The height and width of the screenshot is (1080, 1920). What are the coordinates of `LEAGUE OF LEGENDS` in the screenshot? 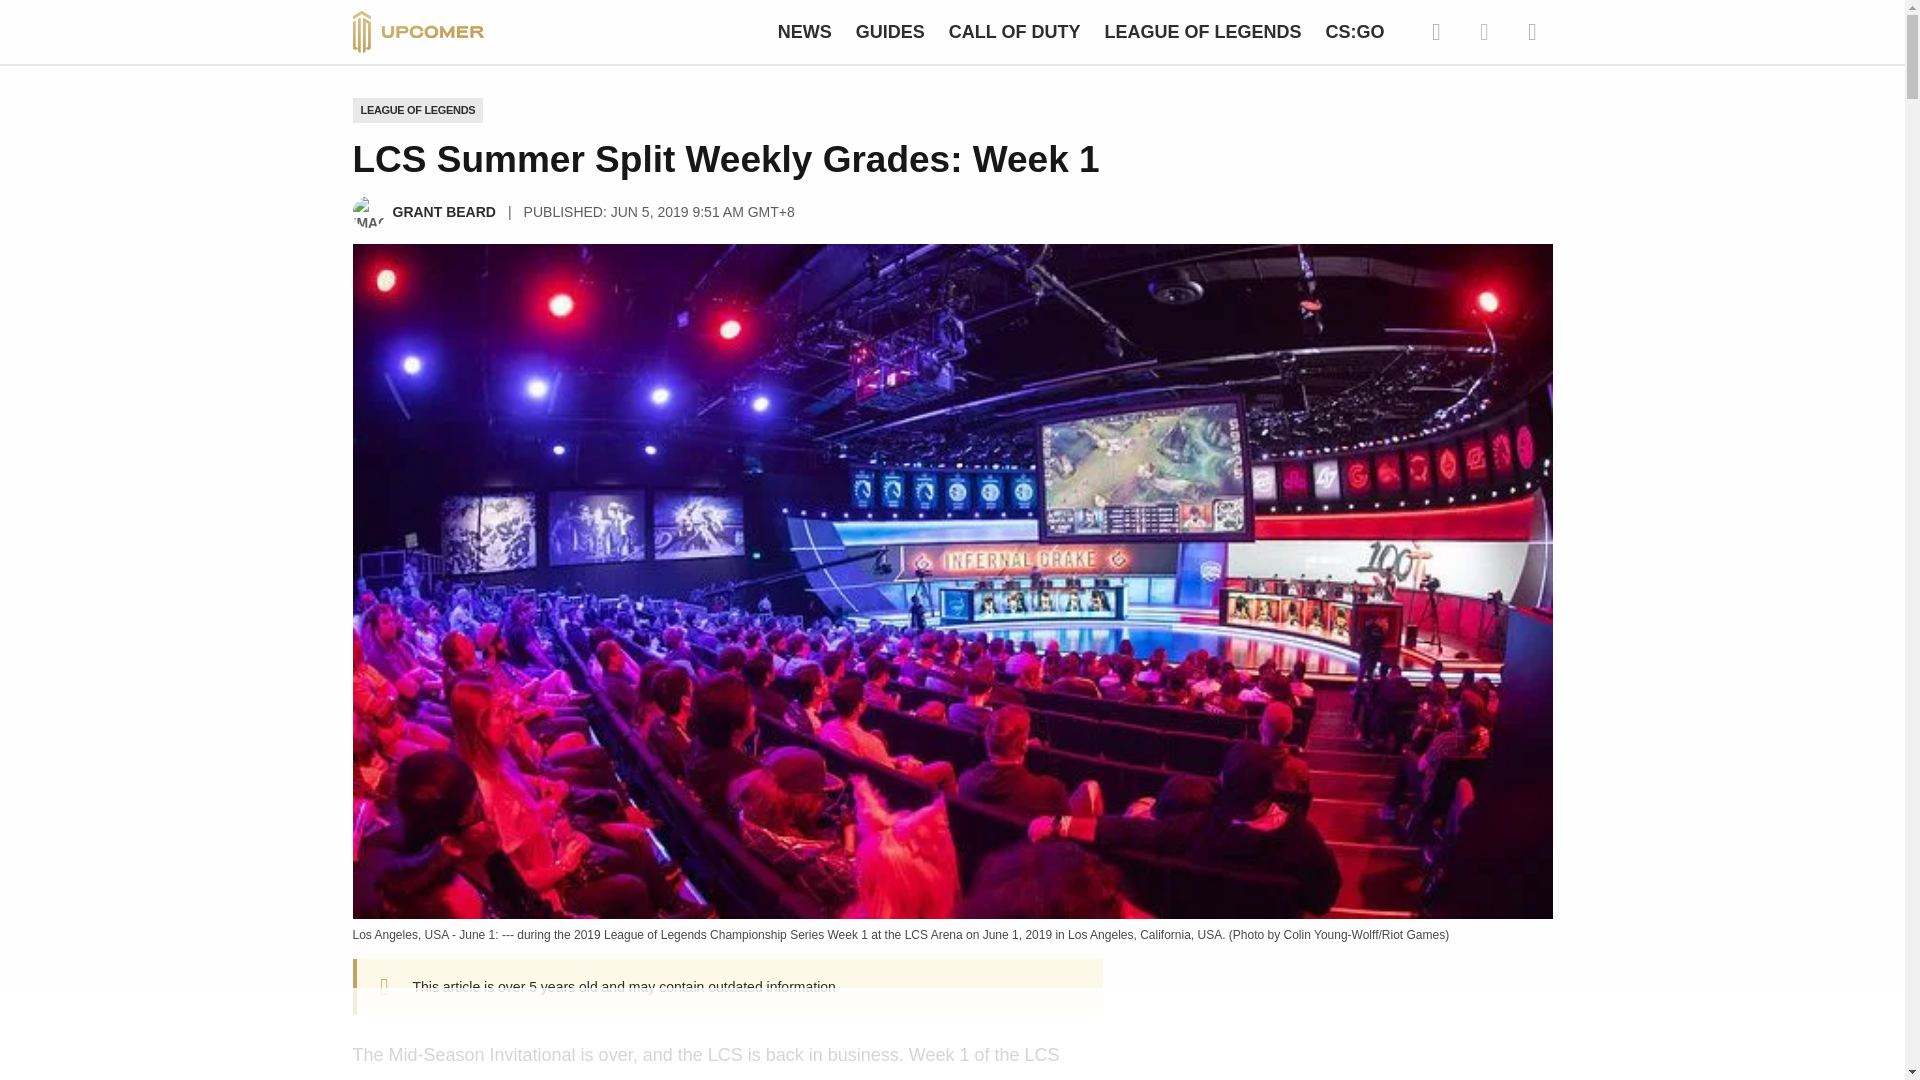 It's located at (417, 110).